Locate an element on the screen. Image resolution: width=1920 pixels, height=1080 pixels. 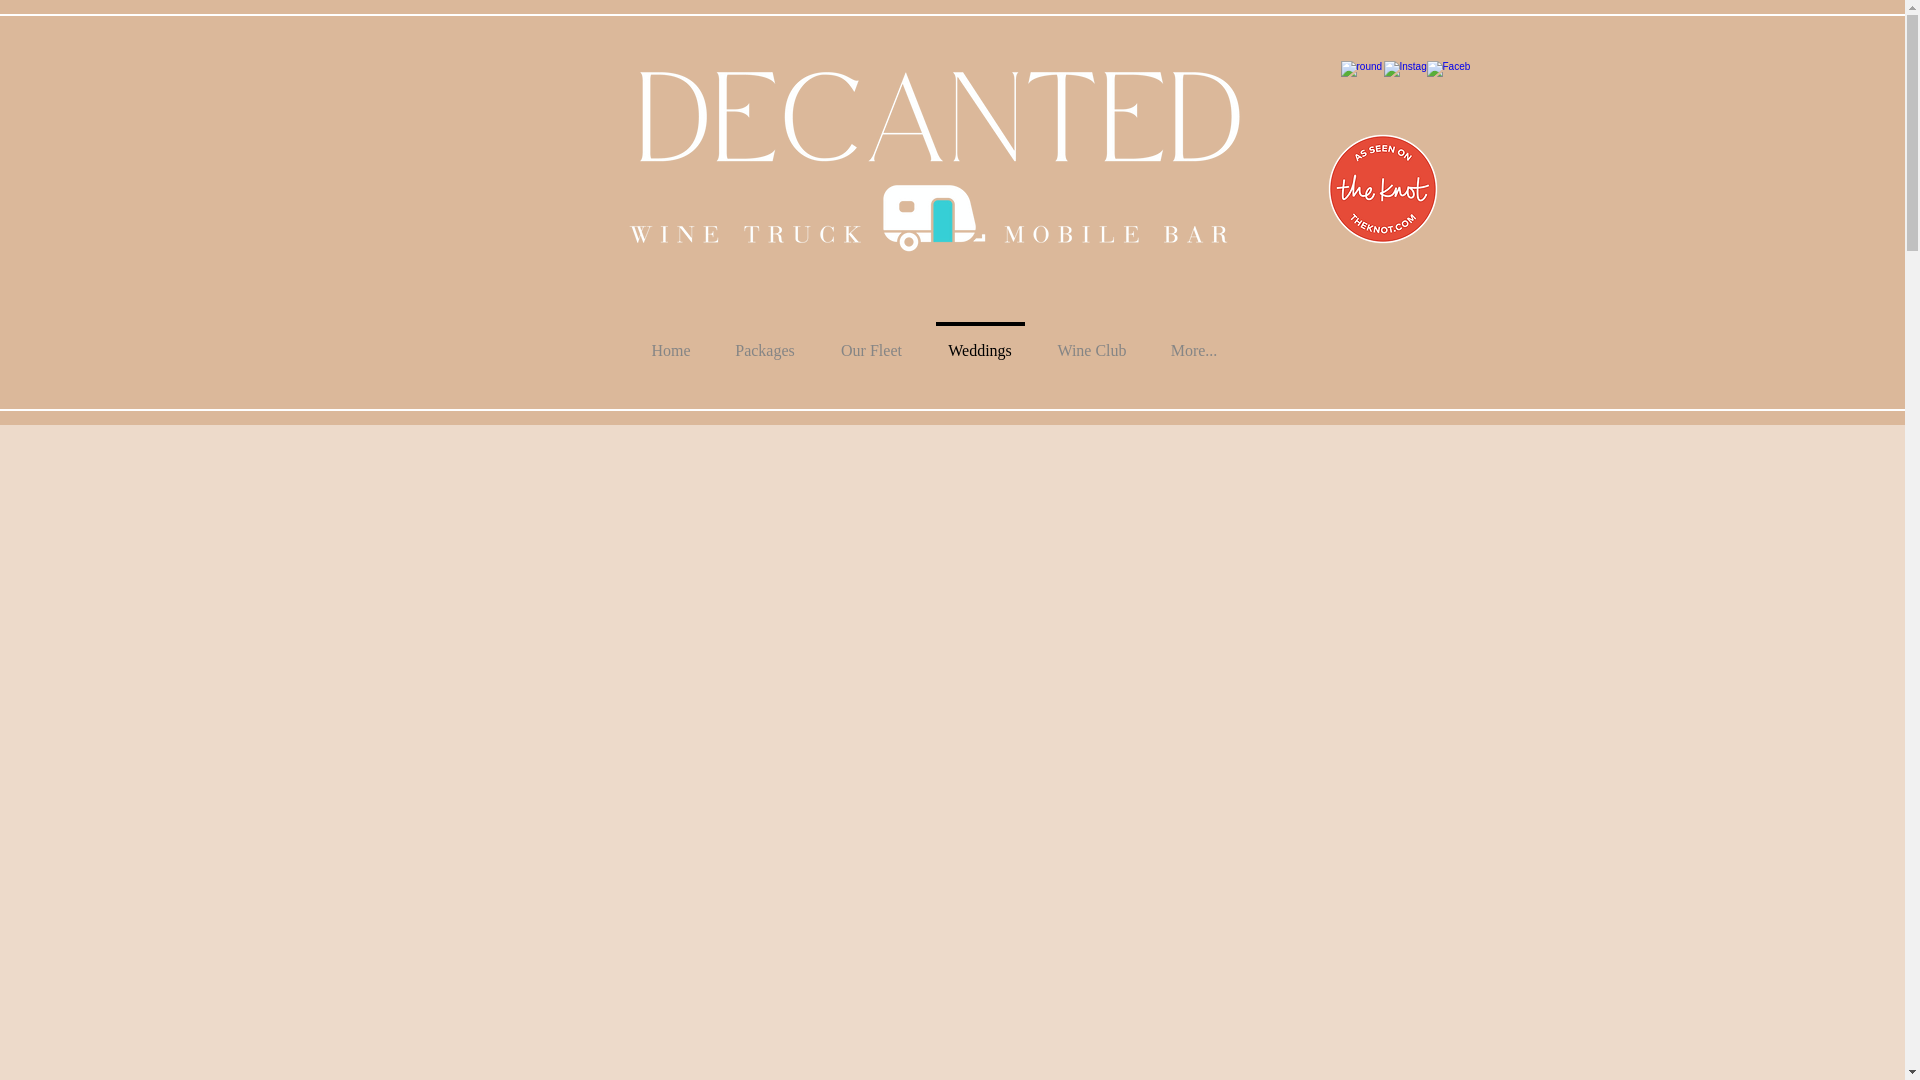
Packages is located at coordinates (764, 341).